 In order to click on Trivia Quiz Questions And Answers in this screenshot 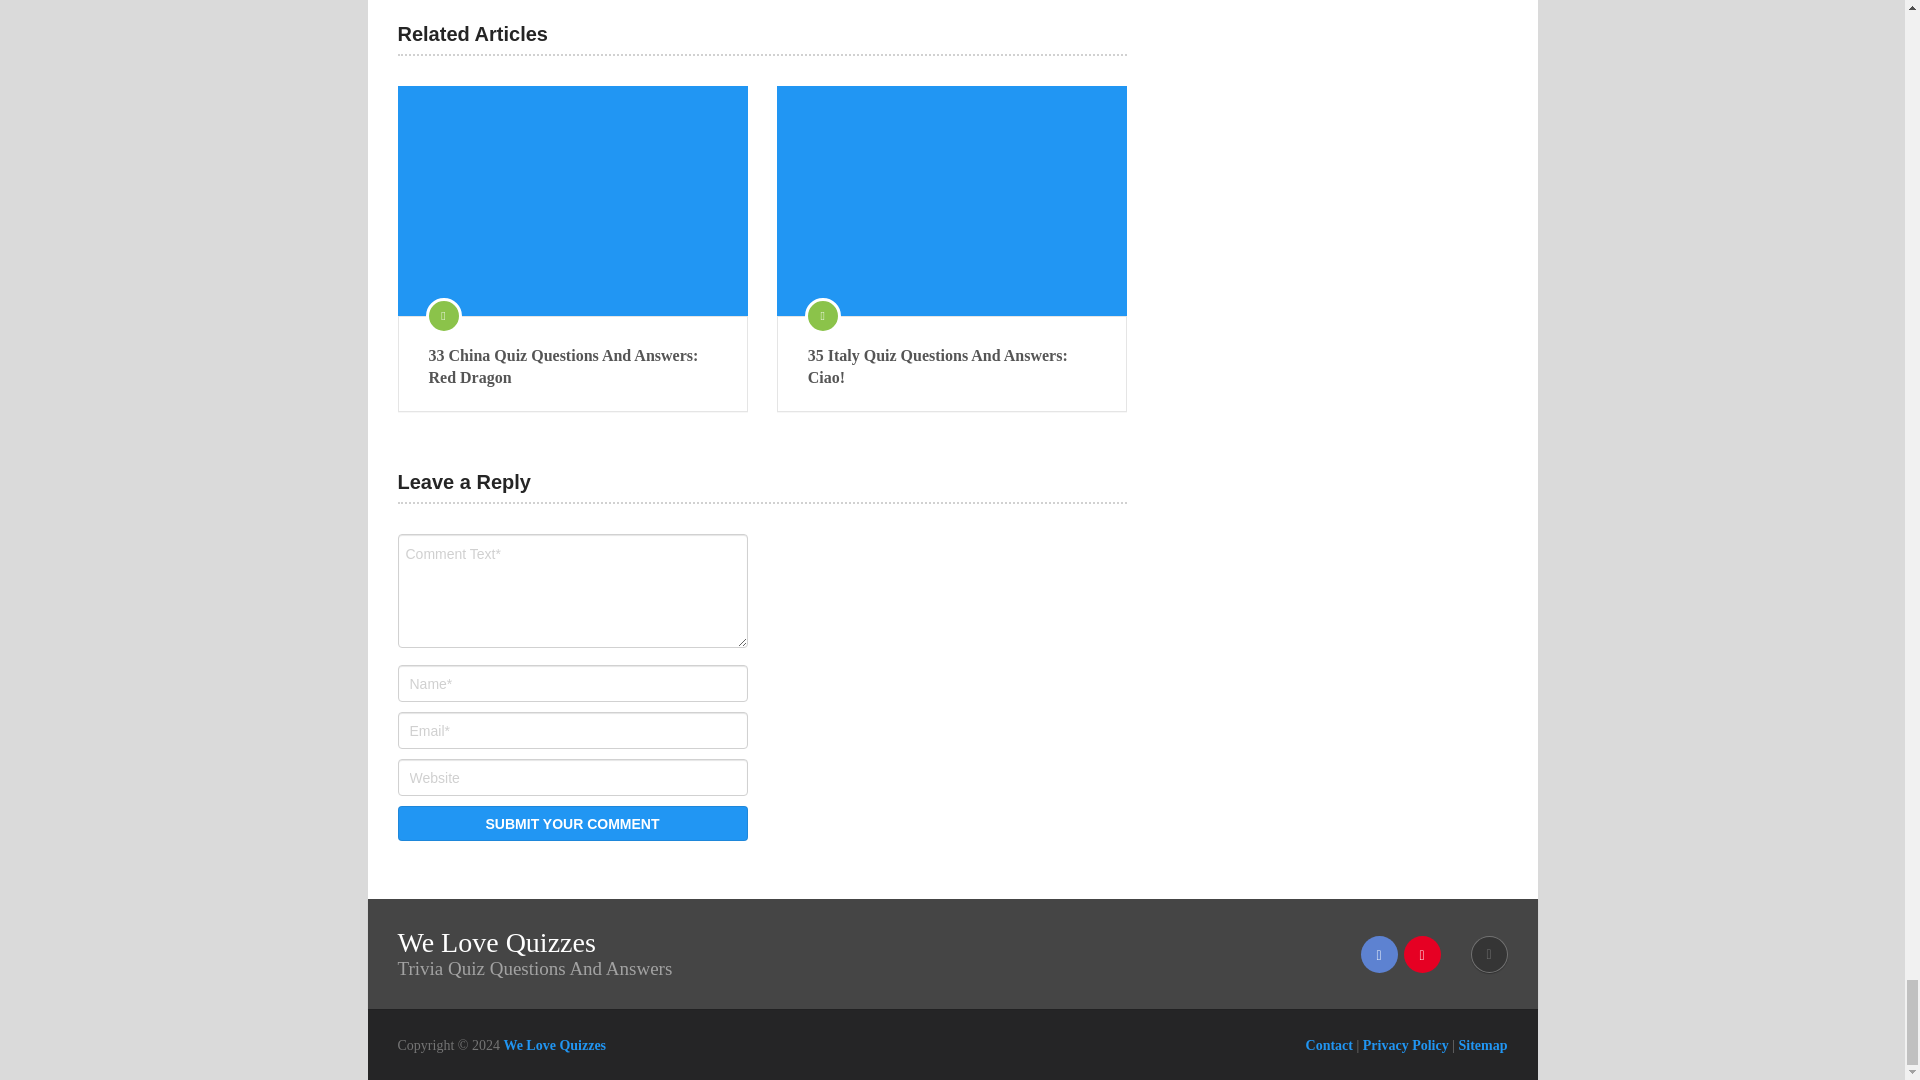, I will do `click(554, 1045)`.